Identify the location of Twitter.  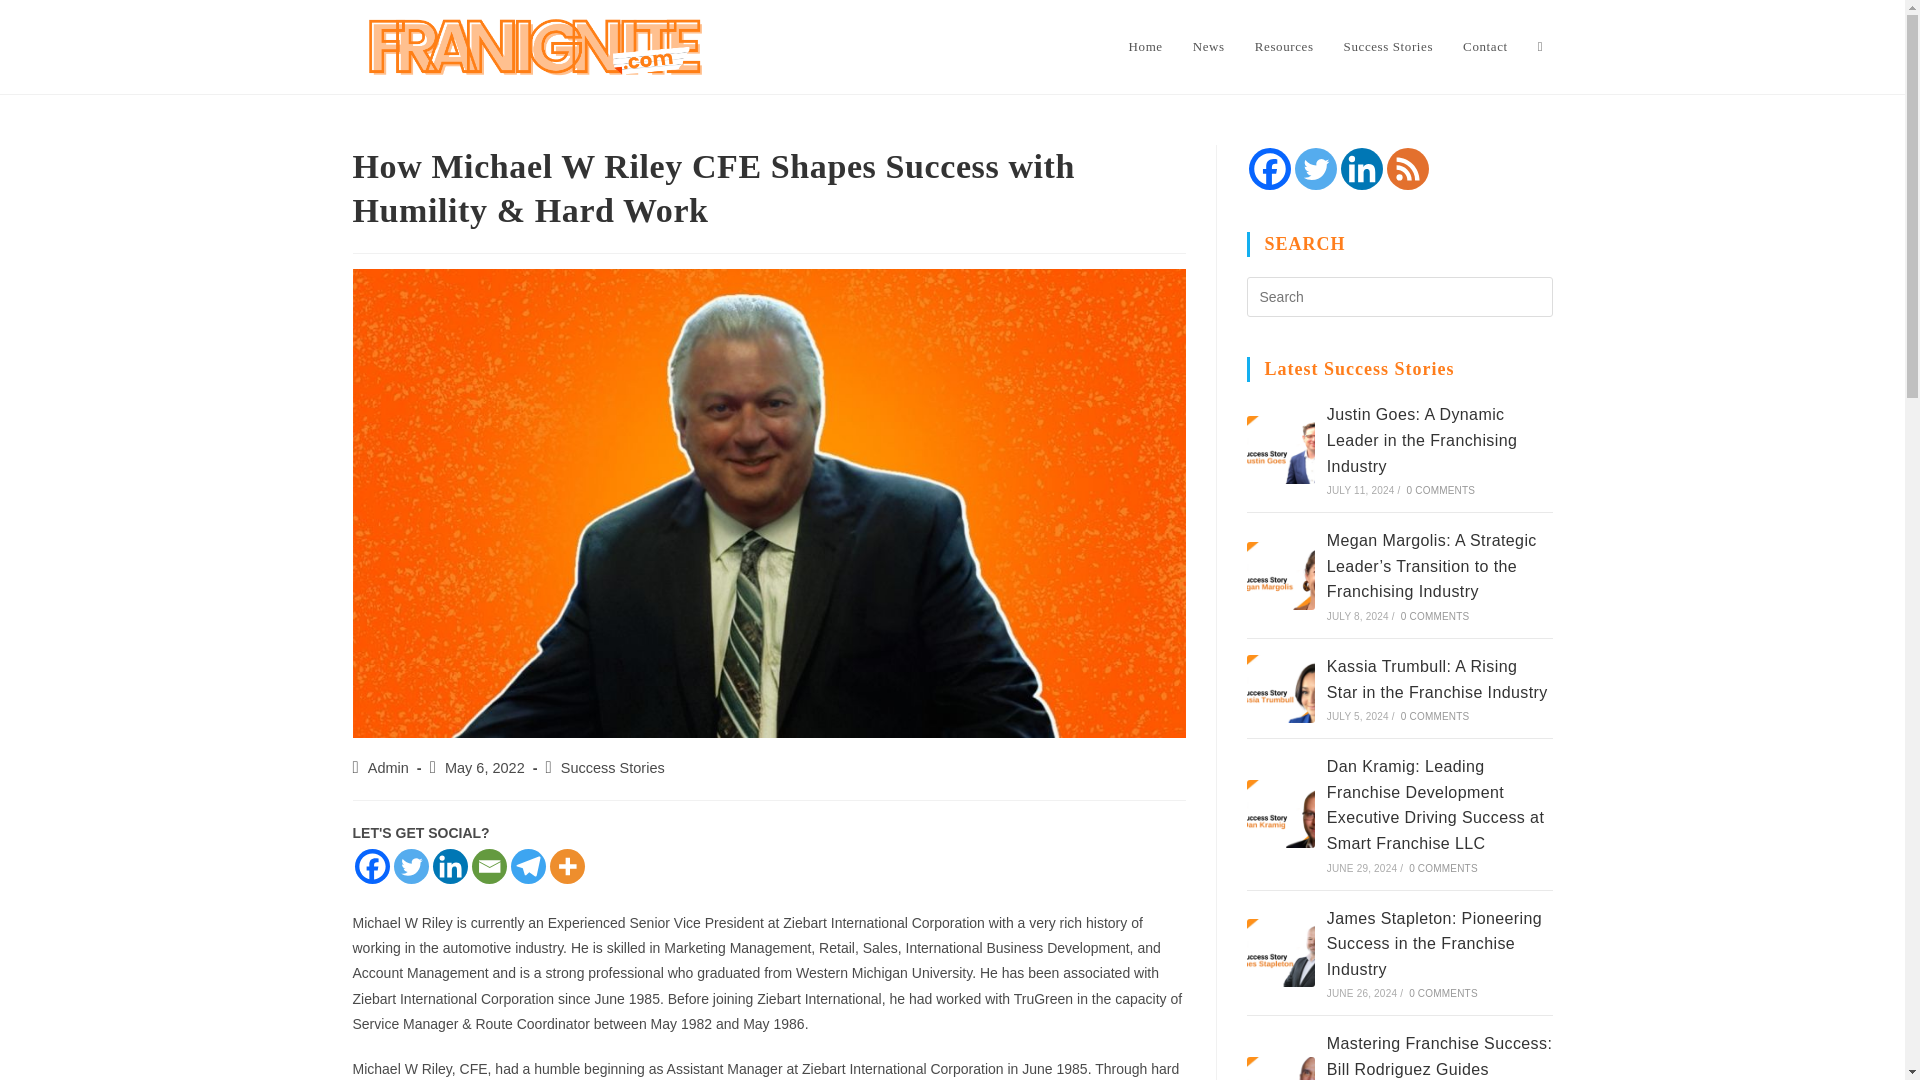
(1315, 168).